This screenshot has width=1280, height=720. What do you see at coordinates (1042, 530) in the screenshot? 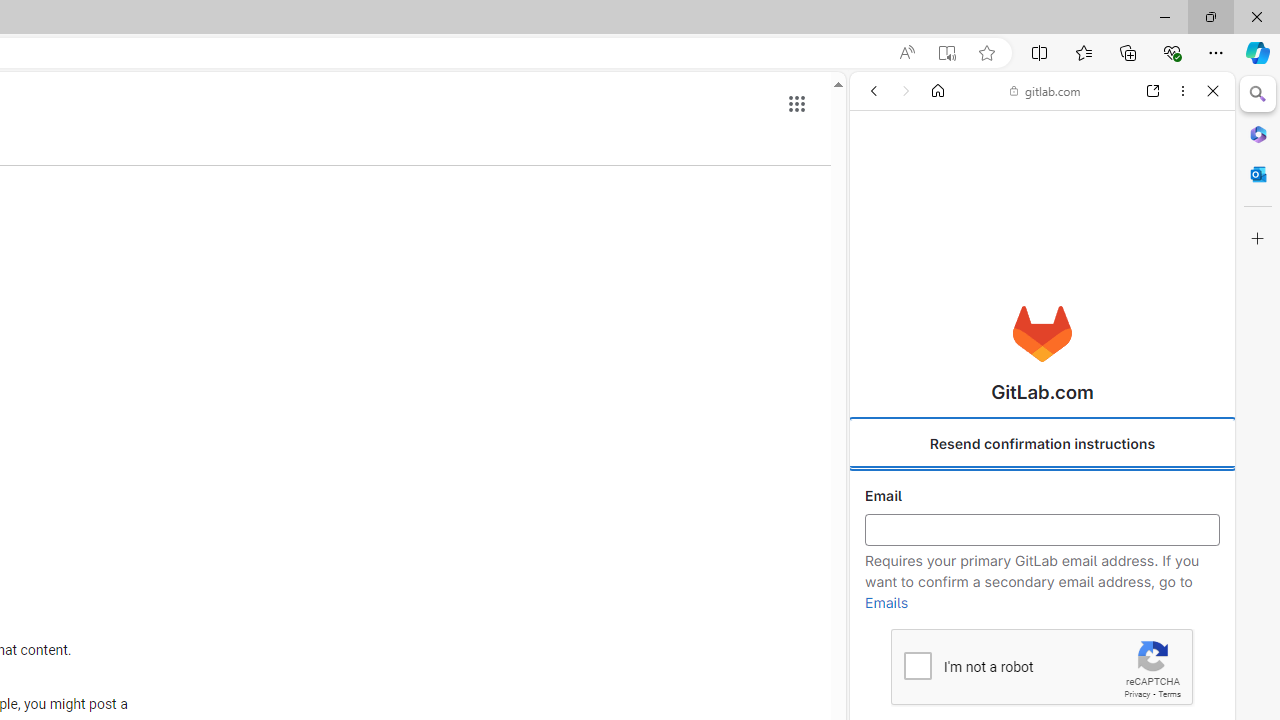
I see `Email` at bounding box center [1042, 530].